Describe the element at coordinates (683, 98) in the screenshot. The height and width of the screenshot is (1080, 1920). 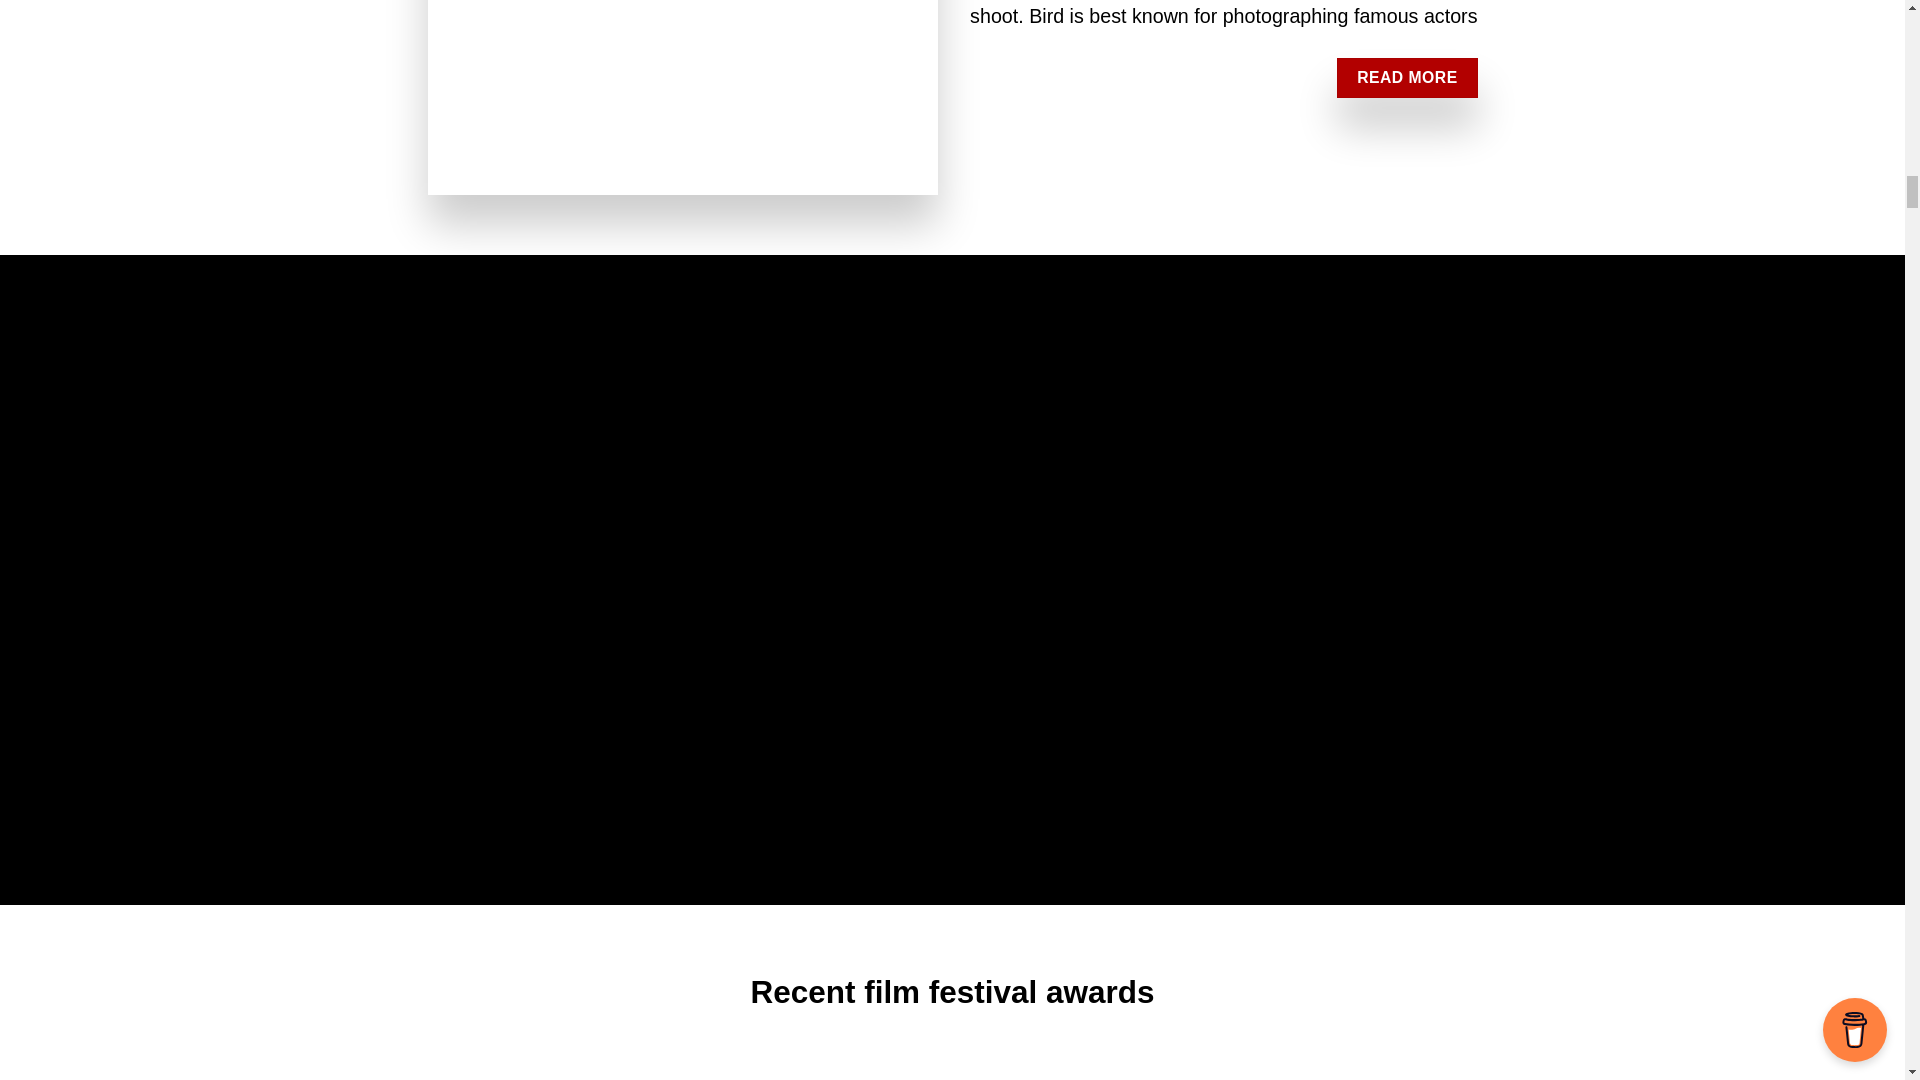
I see `Home` at that location.